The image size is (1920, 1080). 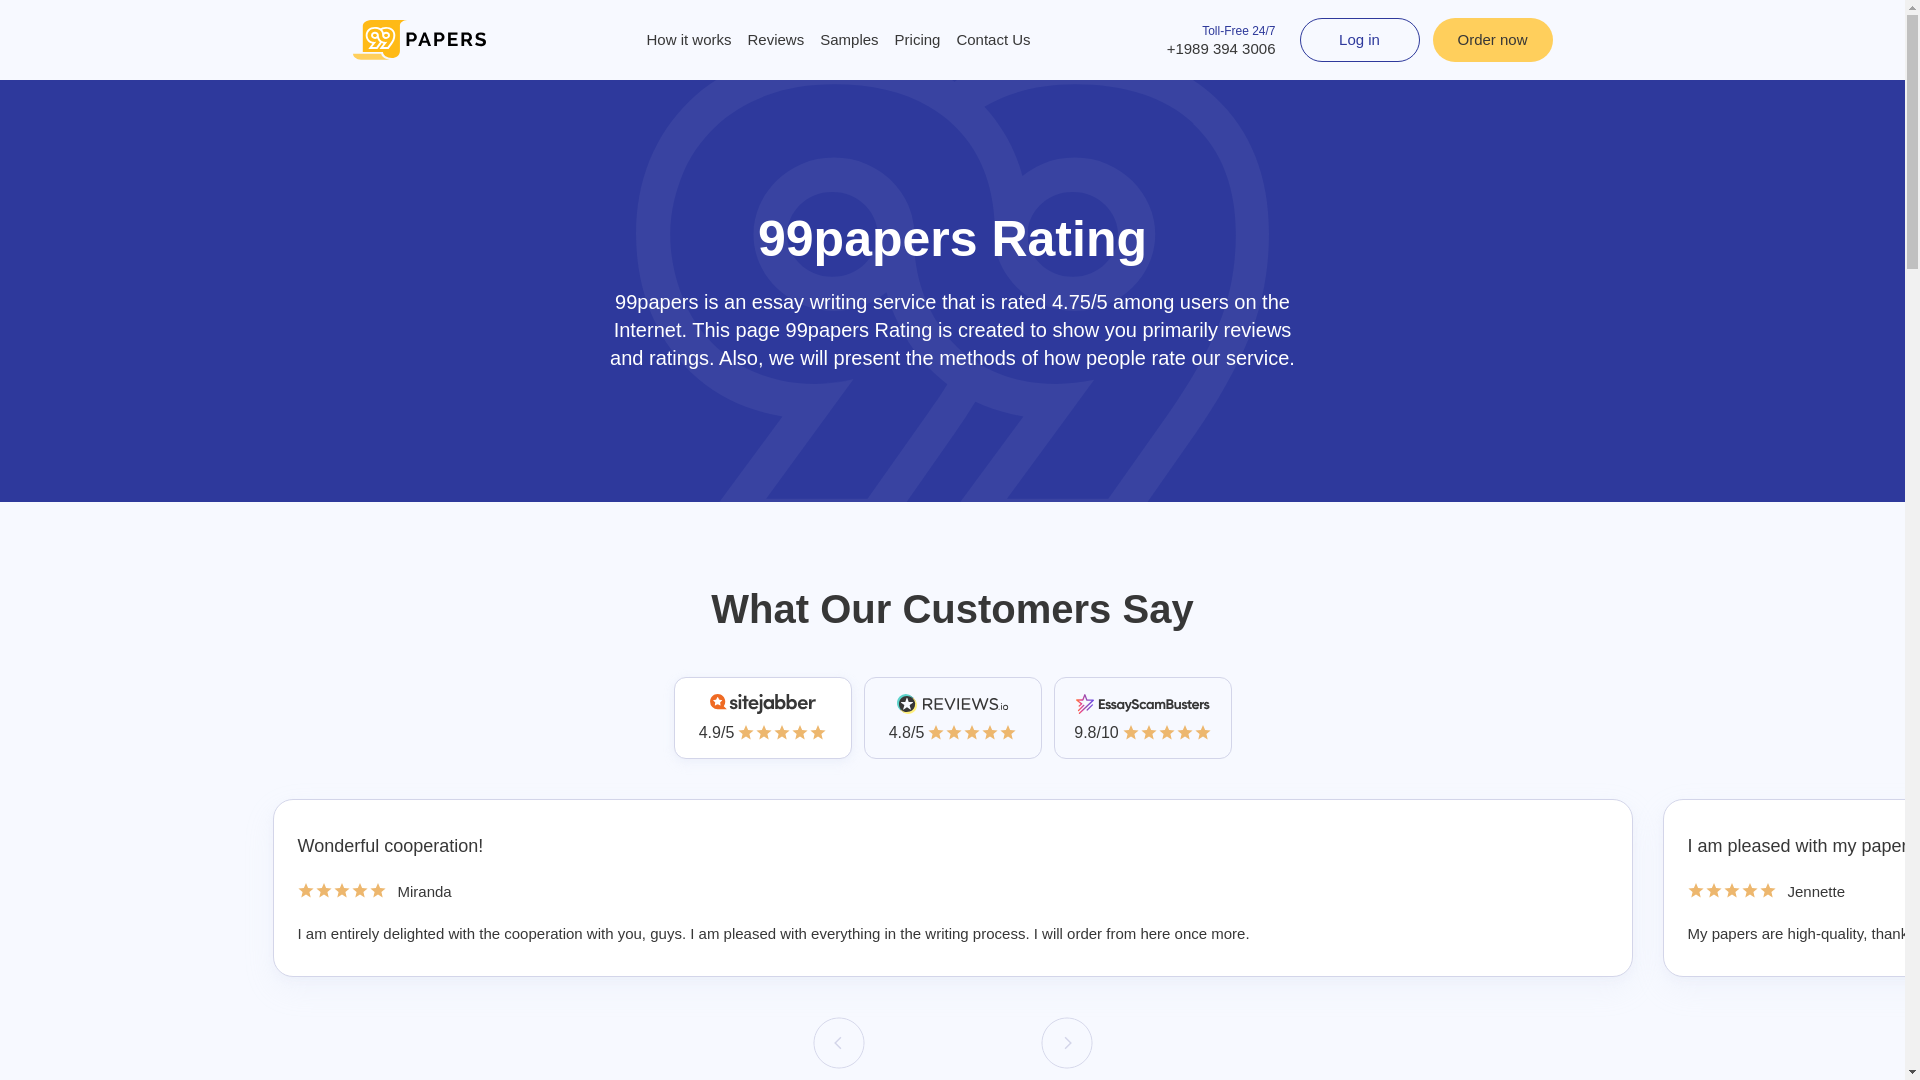 What do you see at coordinates (776, 39) in the screenshot?
I see `Reviews` at bounding box center [776, 39].